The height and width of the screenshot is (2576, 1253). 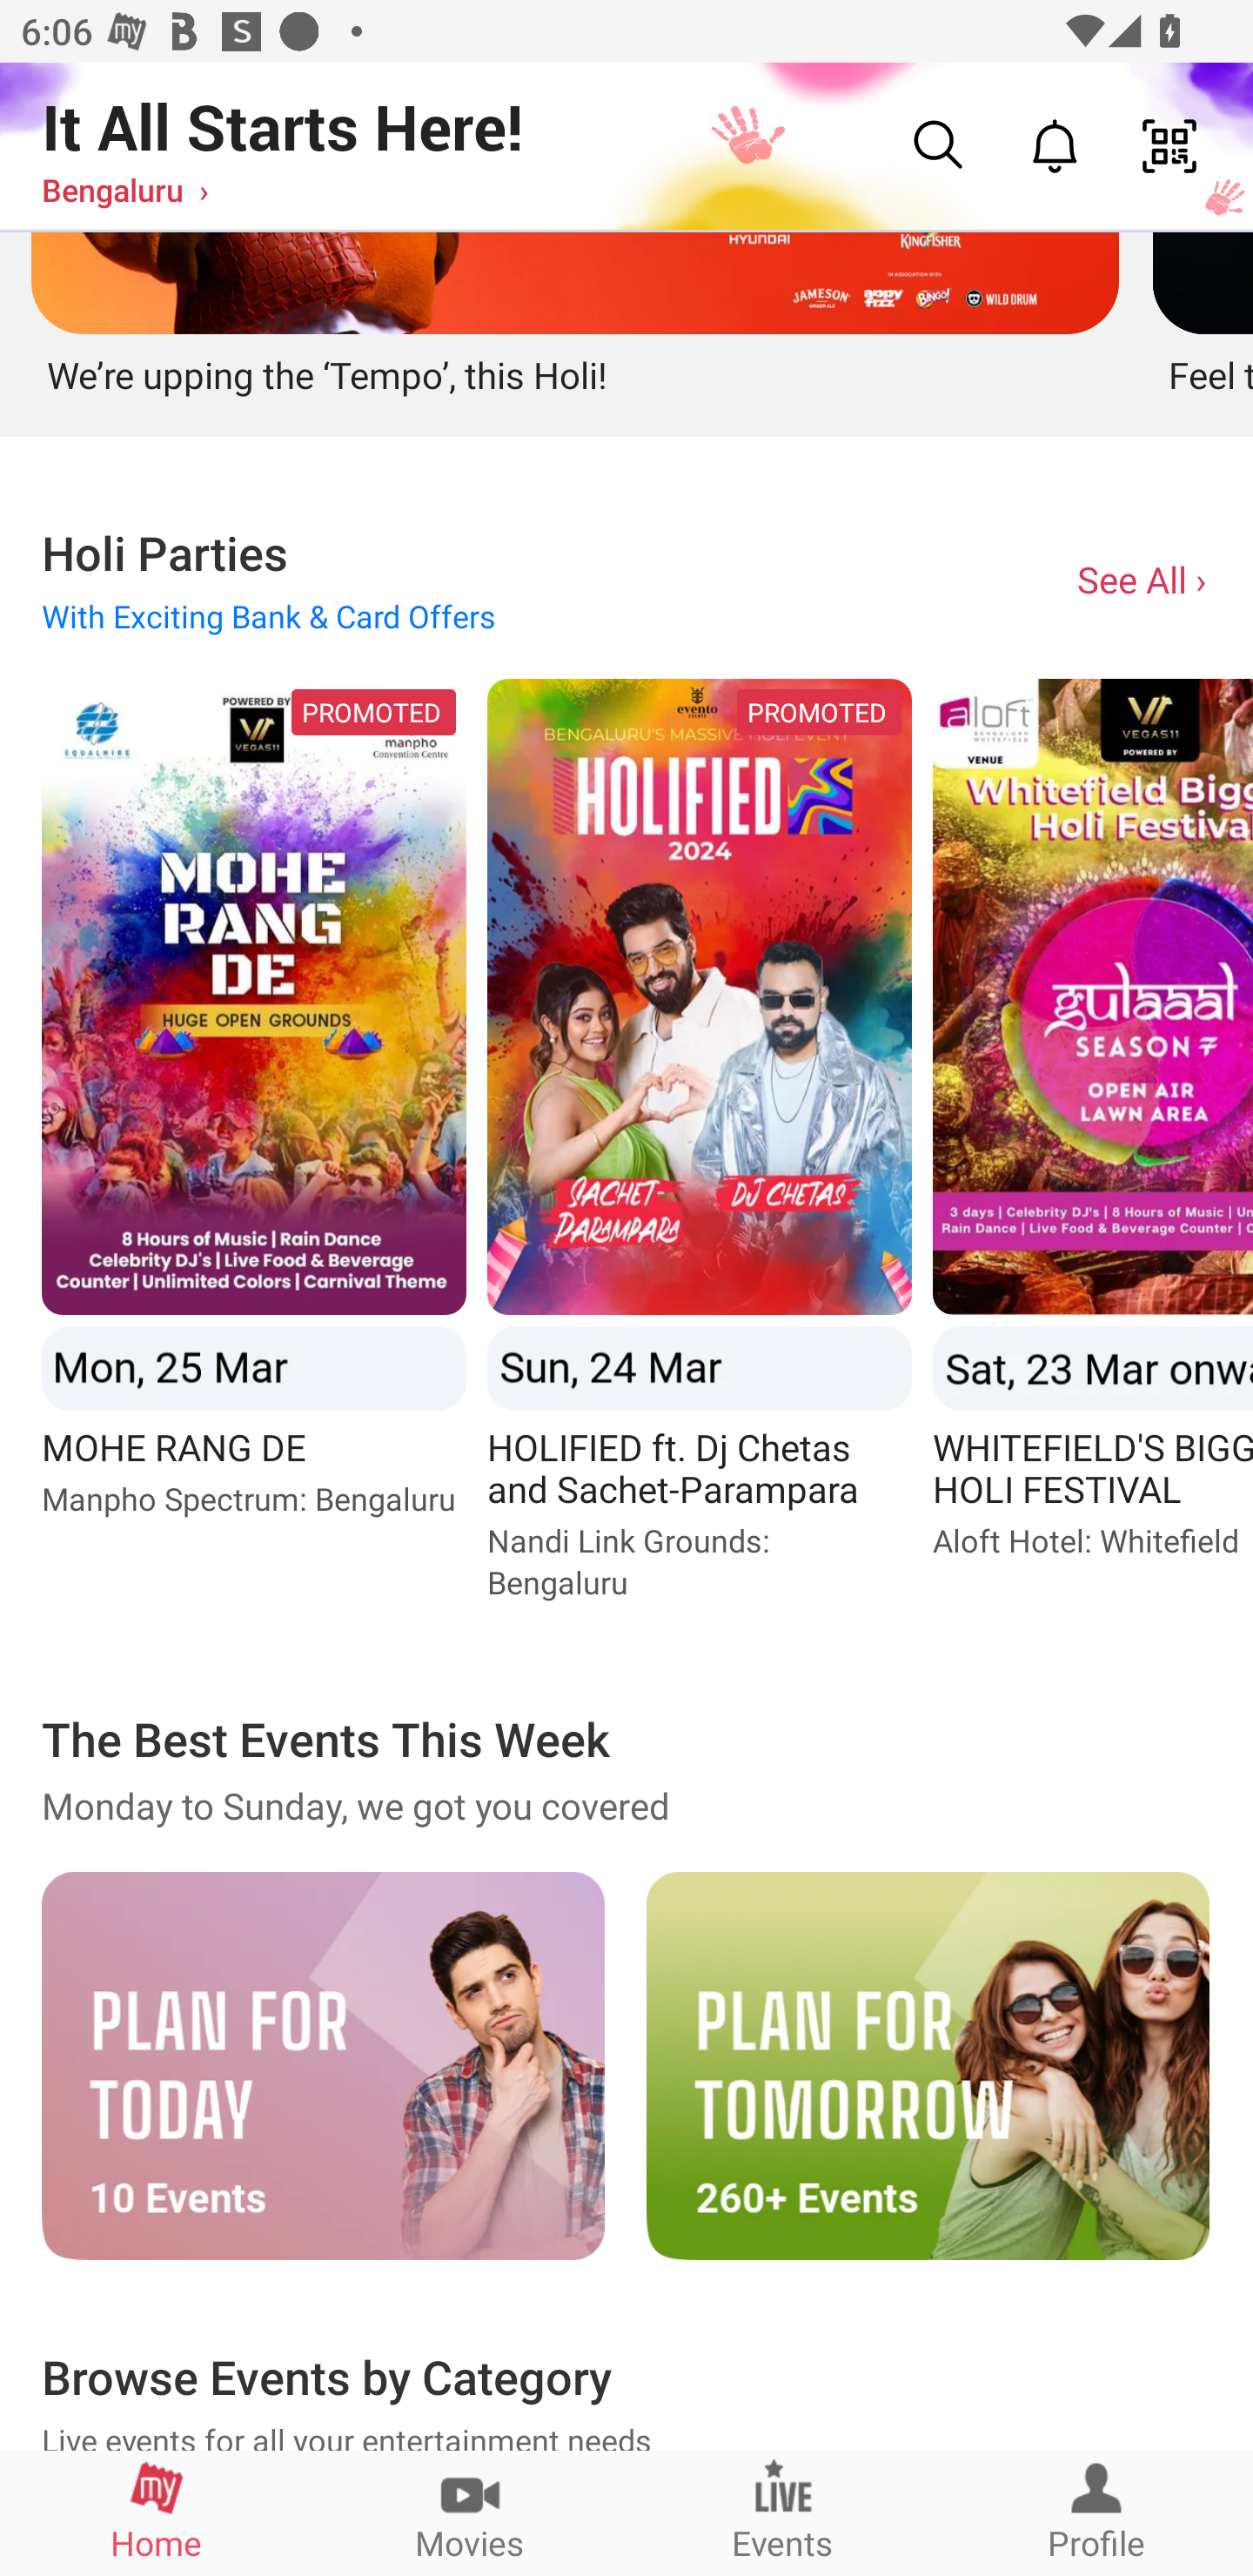 What do you see at coordinates (470, 2512) in the screenshot?
I see `Movies` at bounding box center [470, 2512].